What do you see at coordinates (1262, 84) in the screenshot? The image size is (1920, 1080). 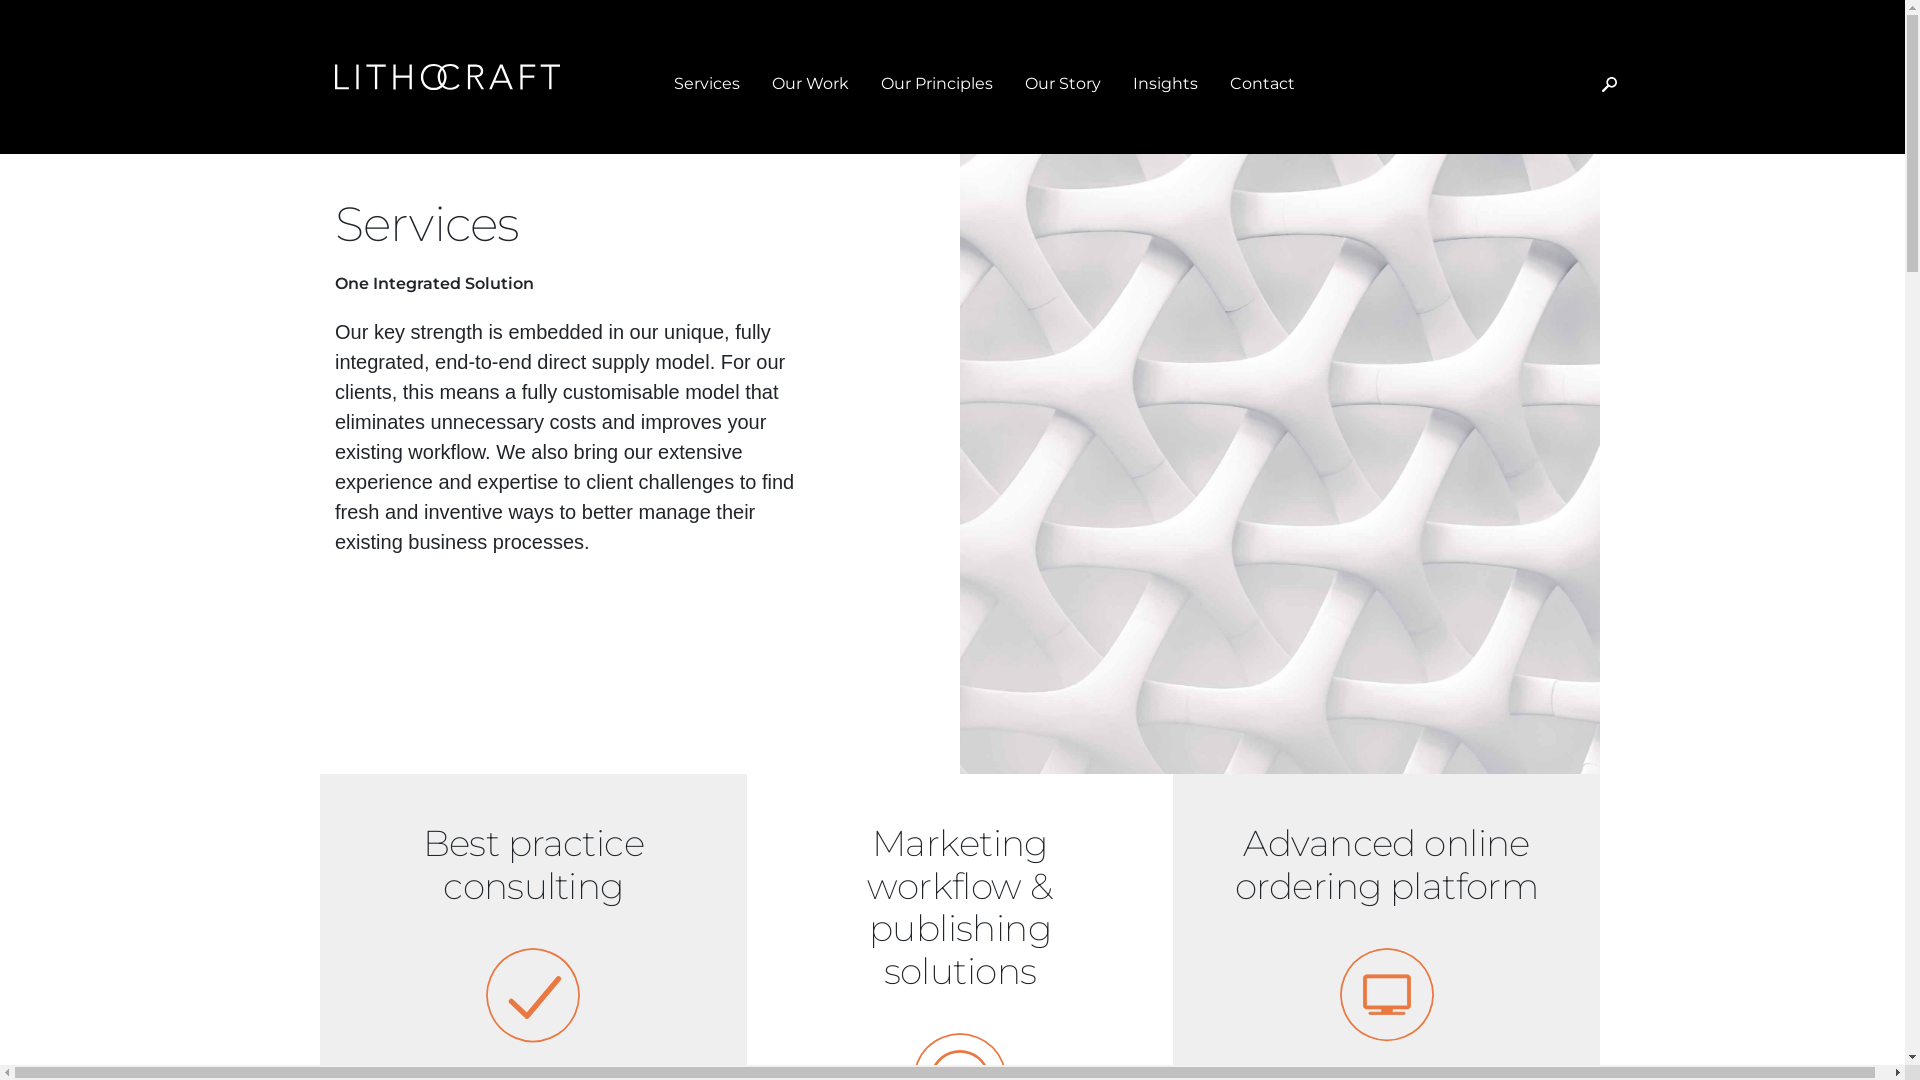 I see `Contact` at bounding box center [1262, 84].